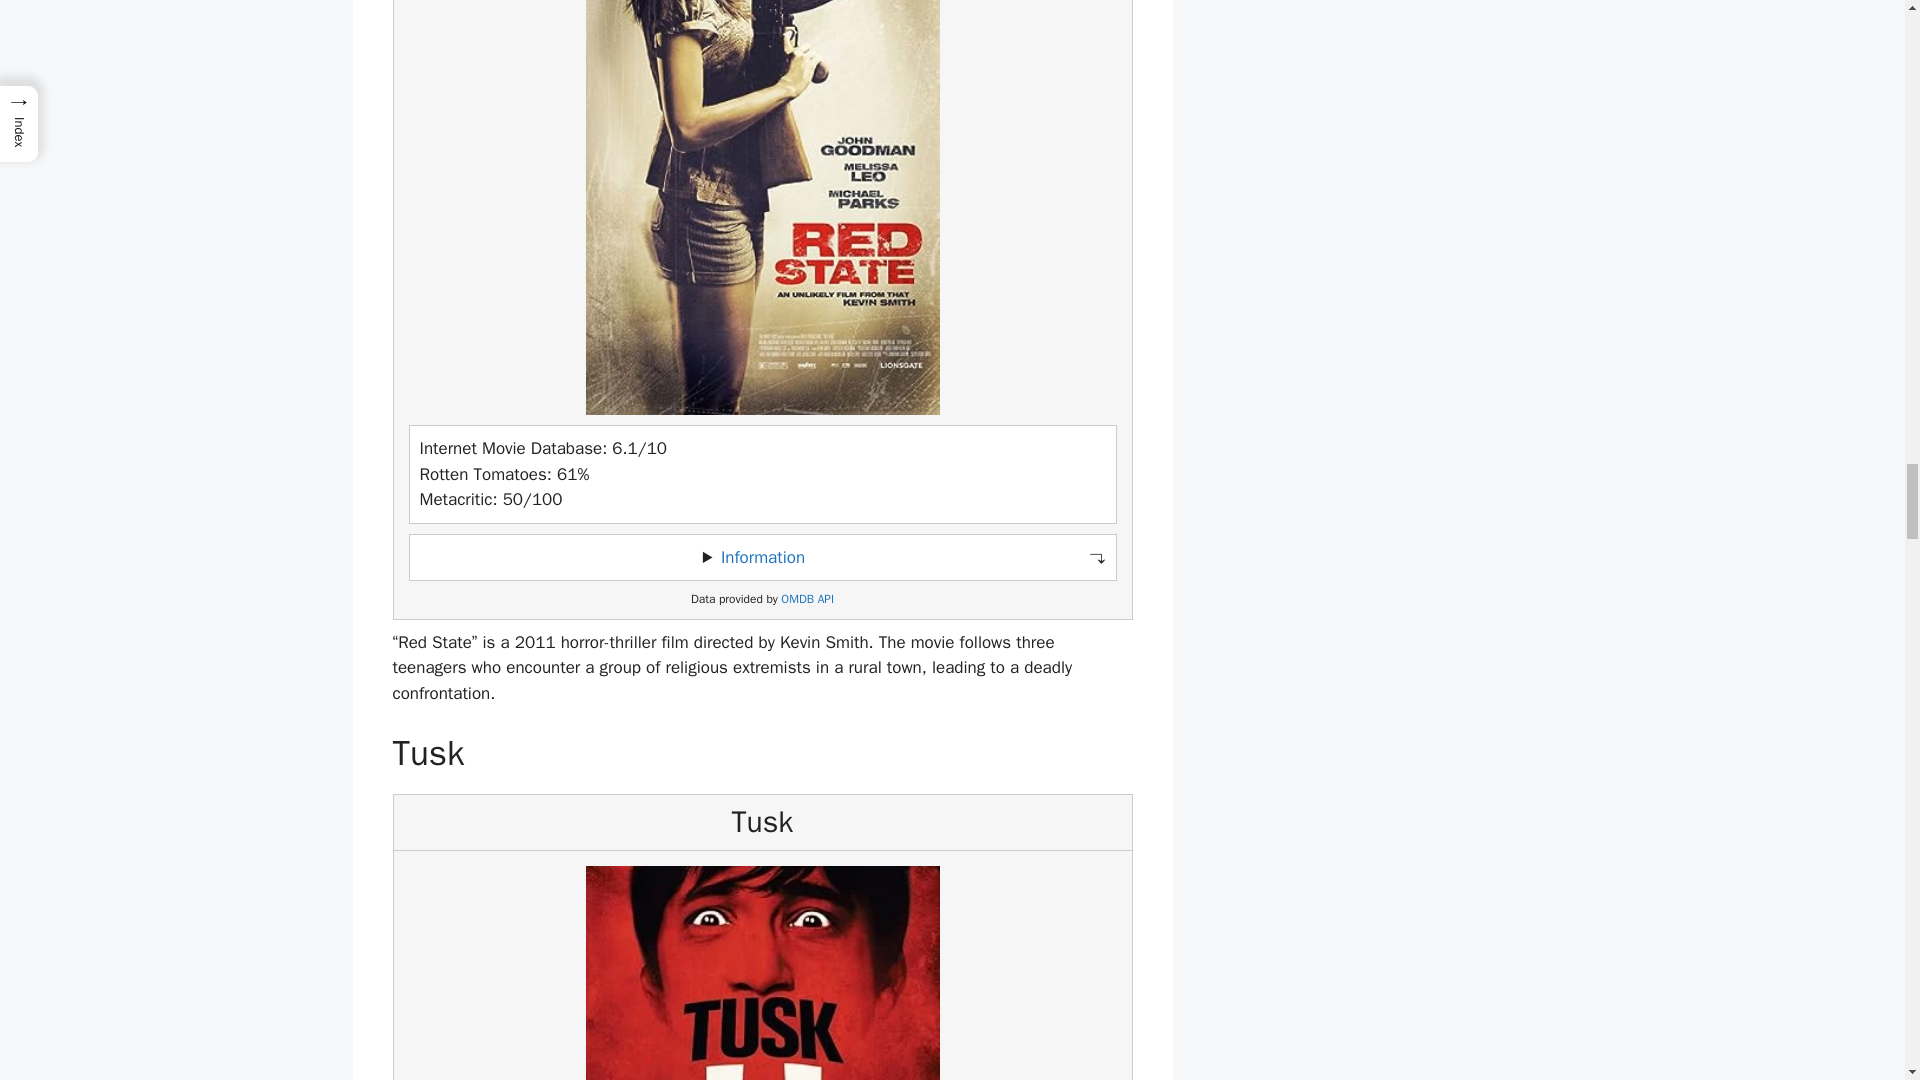 The image size is (1920, 1080). I want to click on OMDB API, so click(807, 598).